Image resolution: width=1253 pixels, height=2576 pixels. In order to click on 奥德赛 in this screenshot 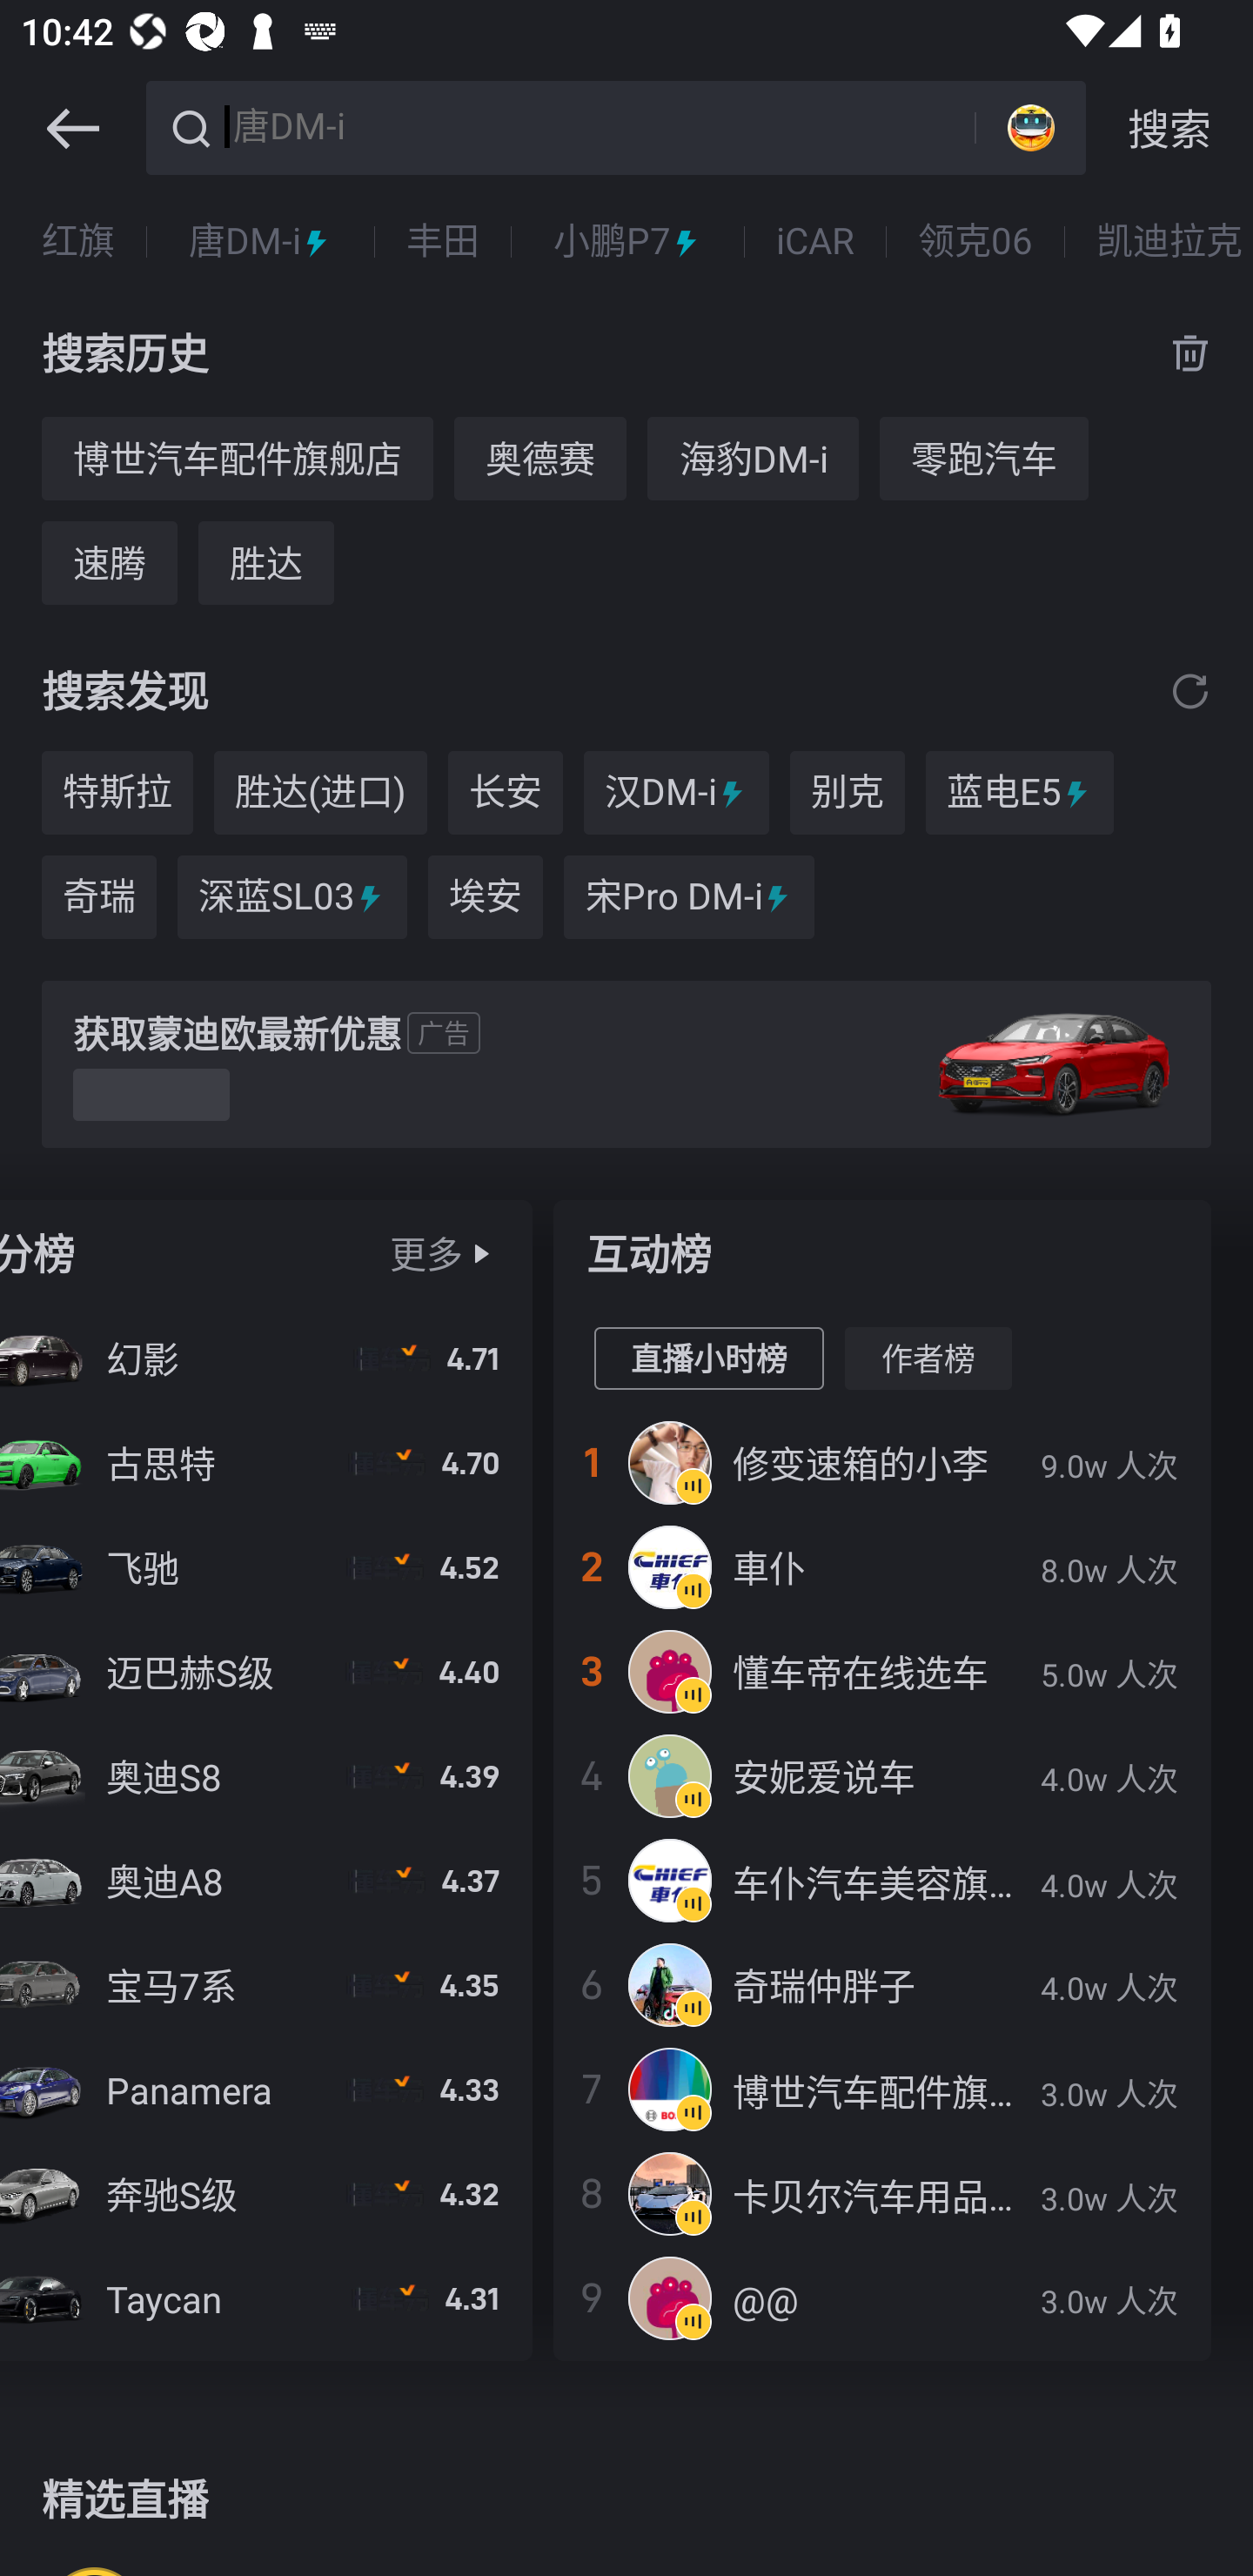, I will do `click(540, 458)`.